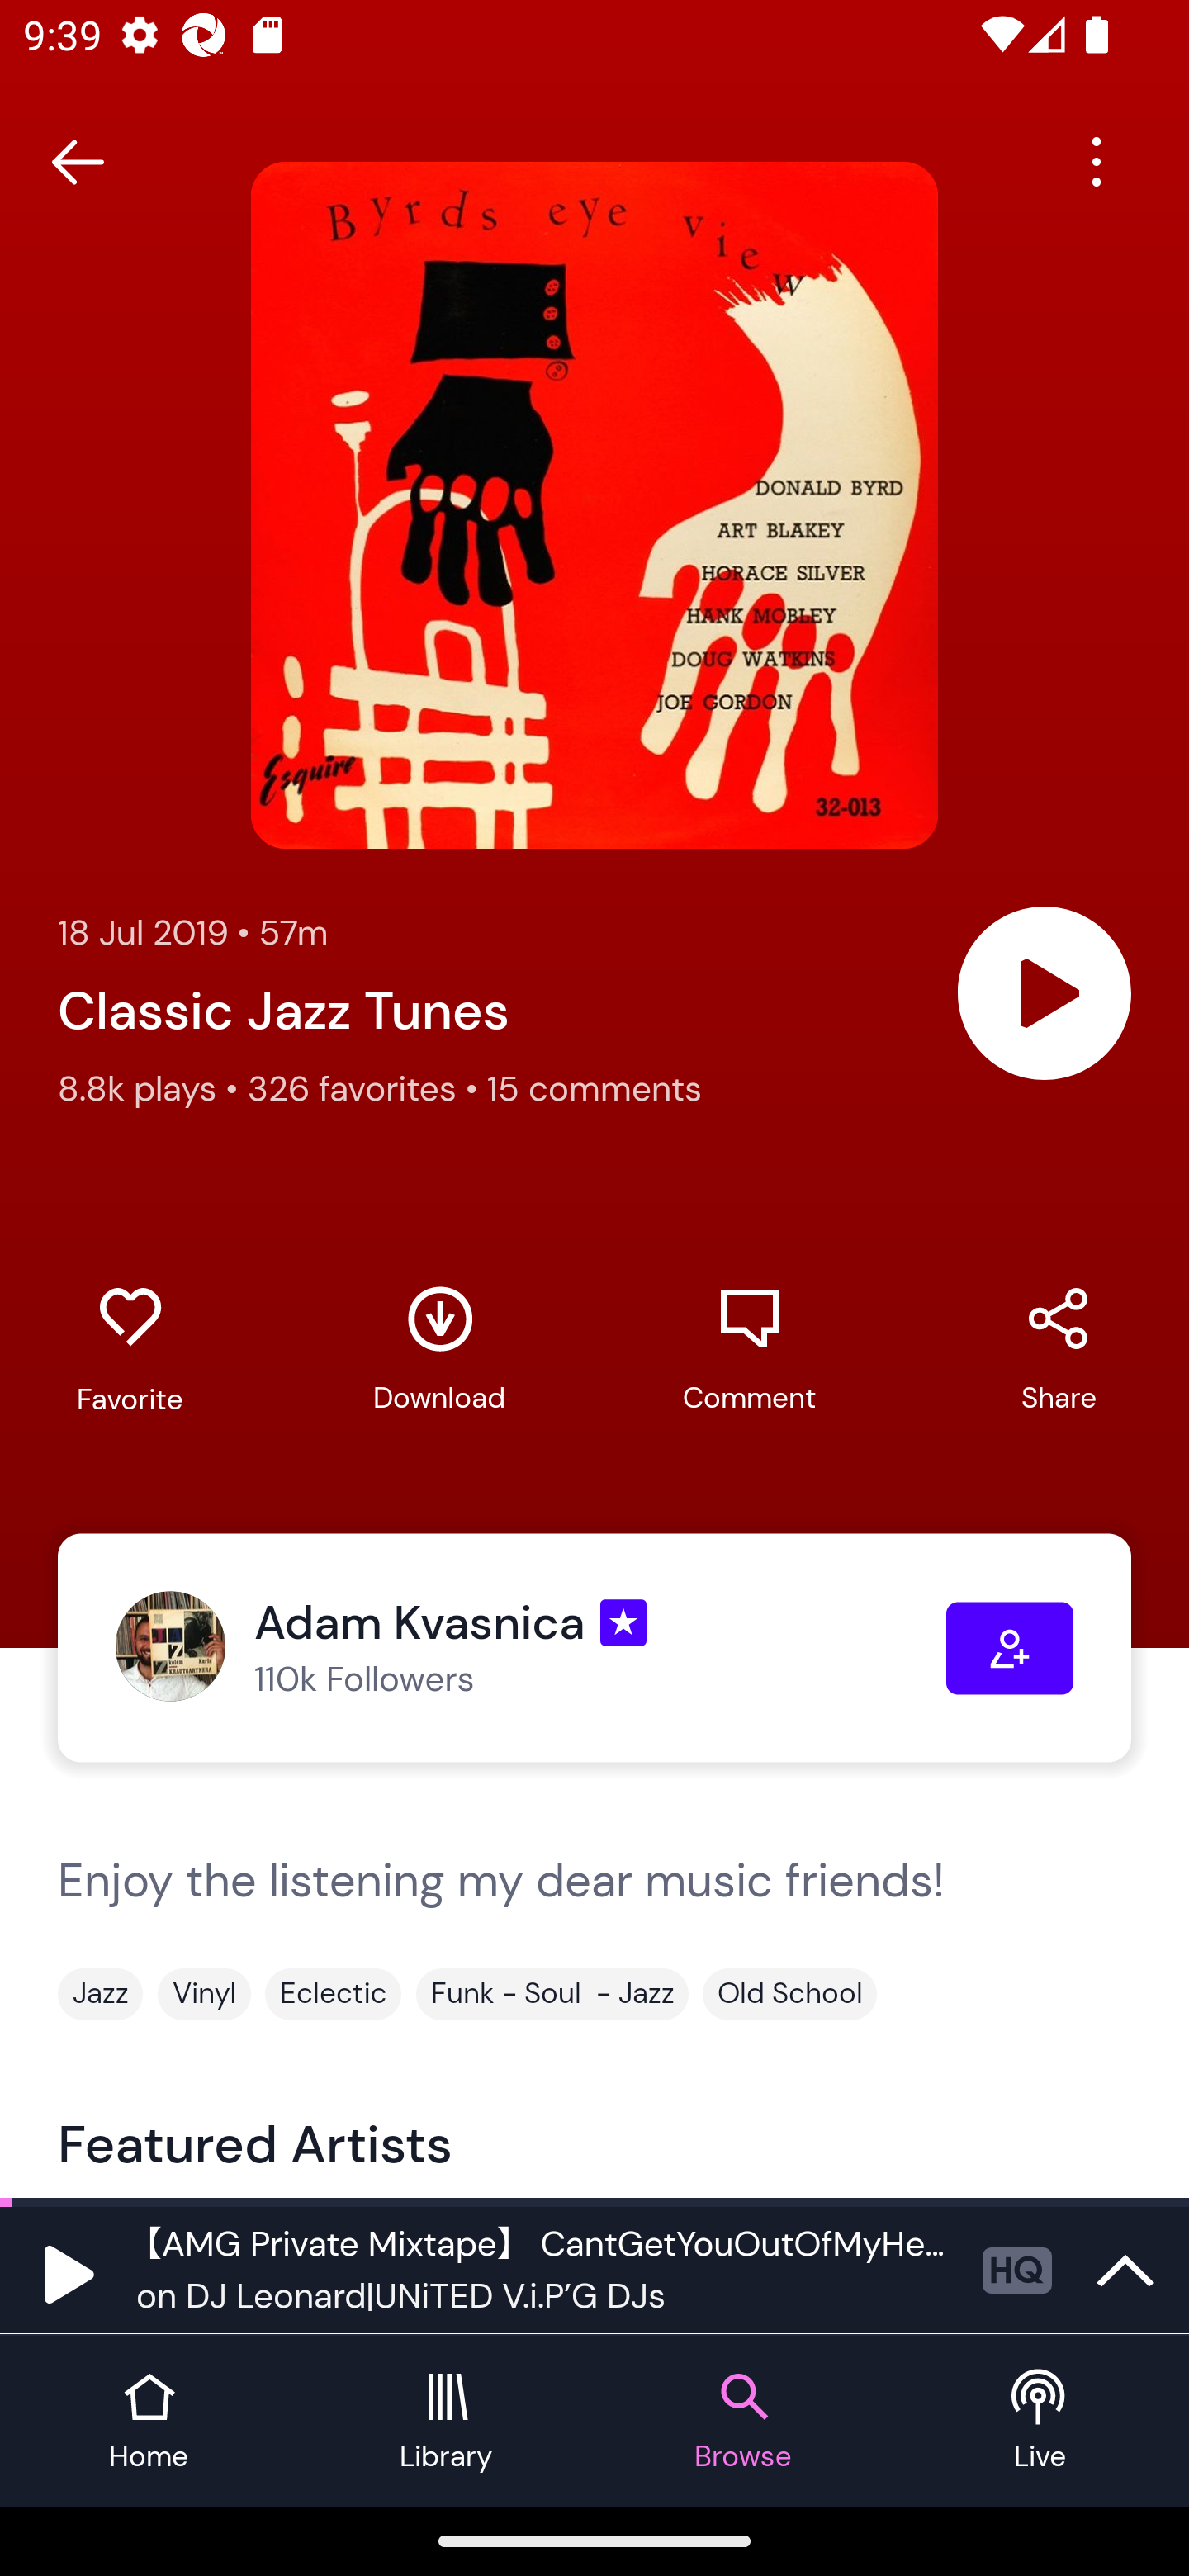 This screenshot has height=2576, width=1189. I want to click on Browse tab Browse, so click(743, 2421).